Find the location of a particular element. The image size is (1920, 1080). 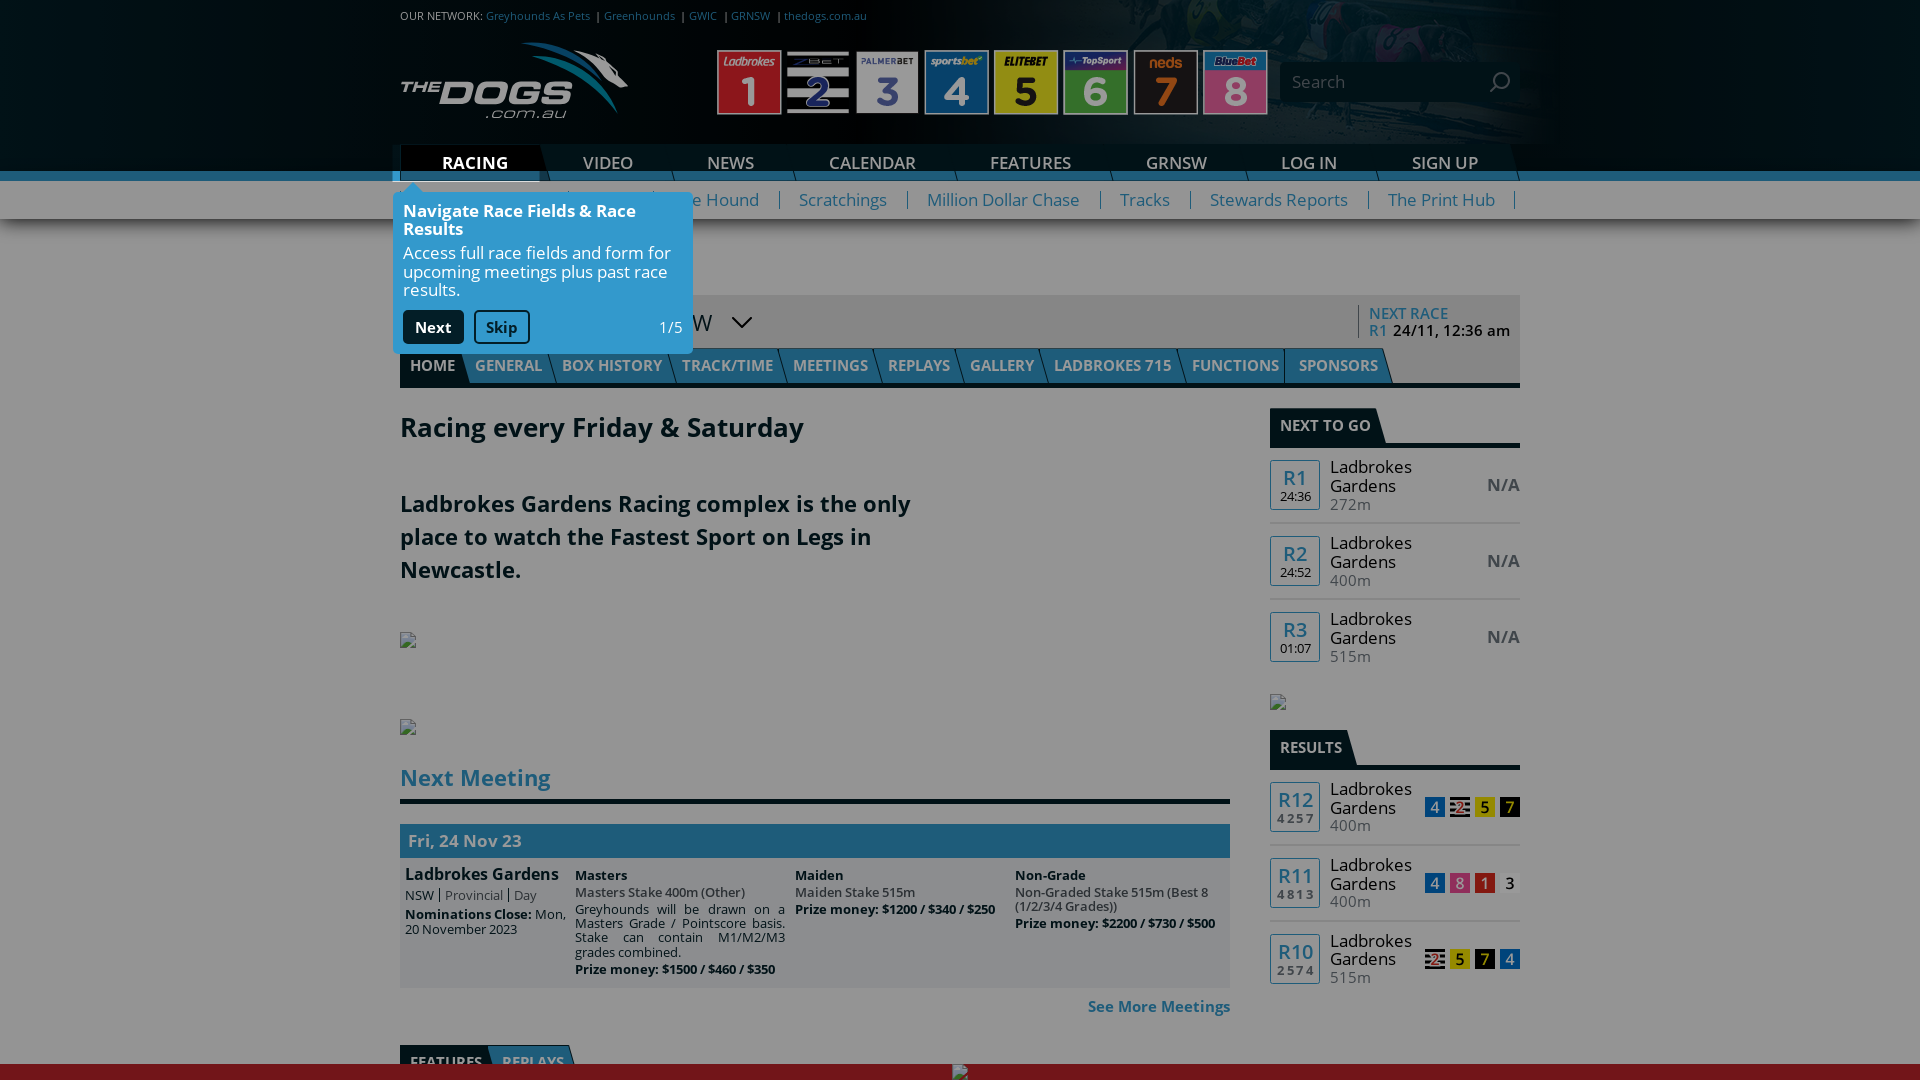

GALLERY is located at coordinates (1002, 366).